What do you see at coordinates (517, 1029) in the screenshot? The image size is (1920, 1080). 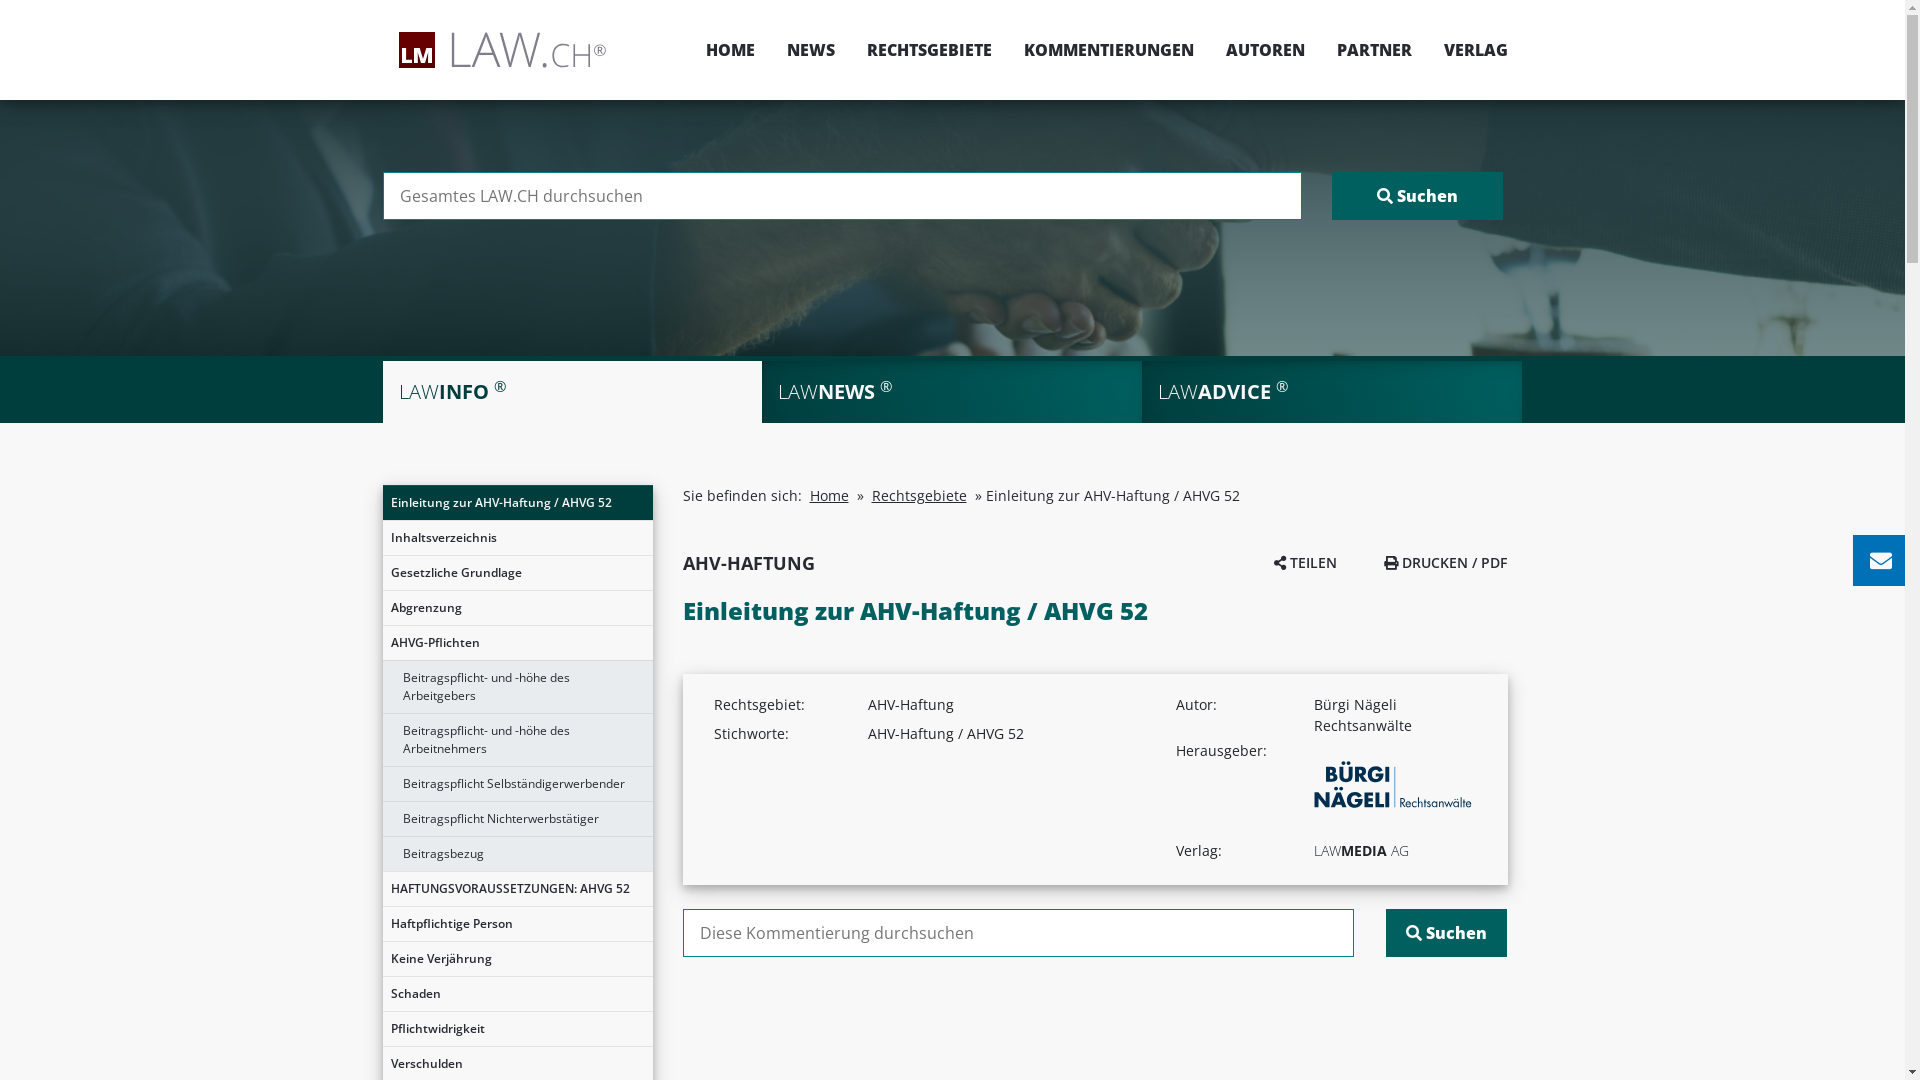 I see `Pflichtwidrigkeit` at bounding box center [517, 1029].